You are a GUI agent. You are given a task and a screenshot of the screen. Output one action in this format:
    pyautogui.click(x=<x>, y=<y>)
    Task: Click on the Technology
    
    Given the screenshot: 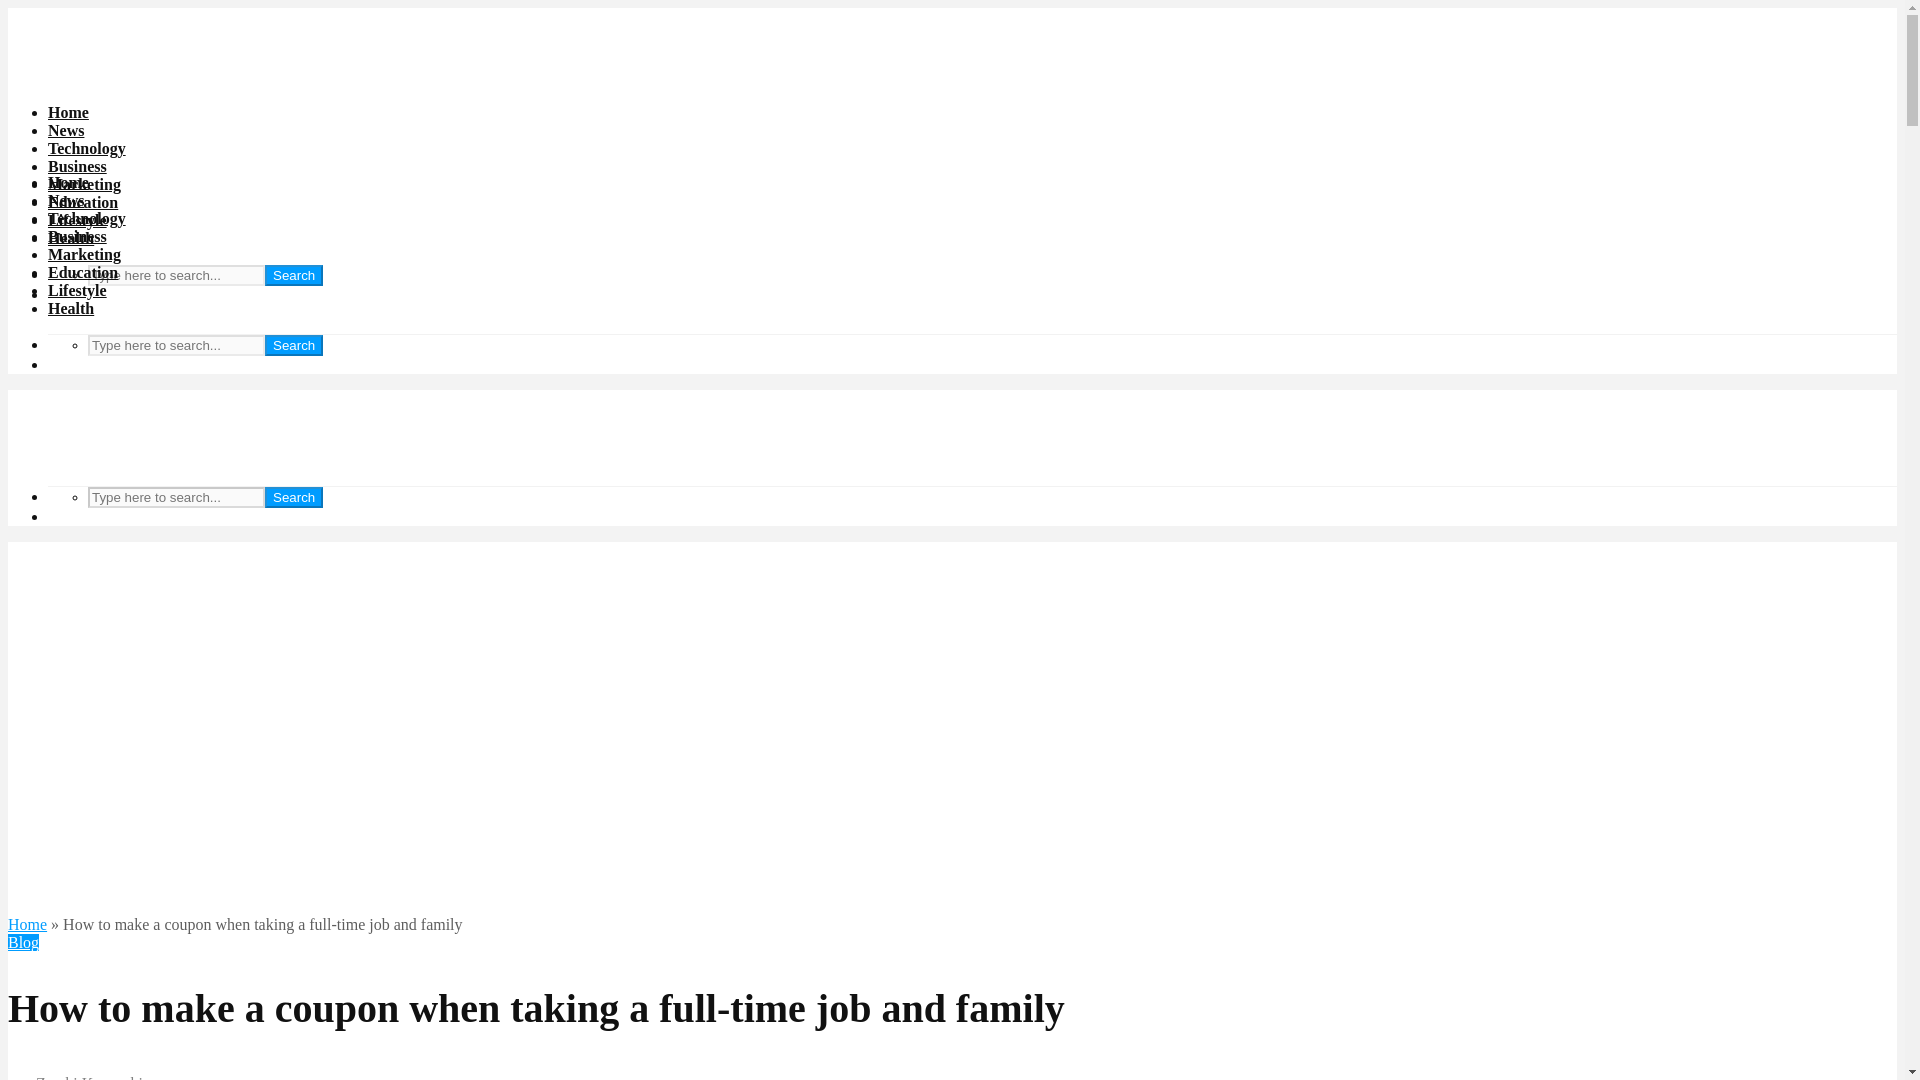 What is the action you would take?
    pyautogui.click(x=87, y=218)
    